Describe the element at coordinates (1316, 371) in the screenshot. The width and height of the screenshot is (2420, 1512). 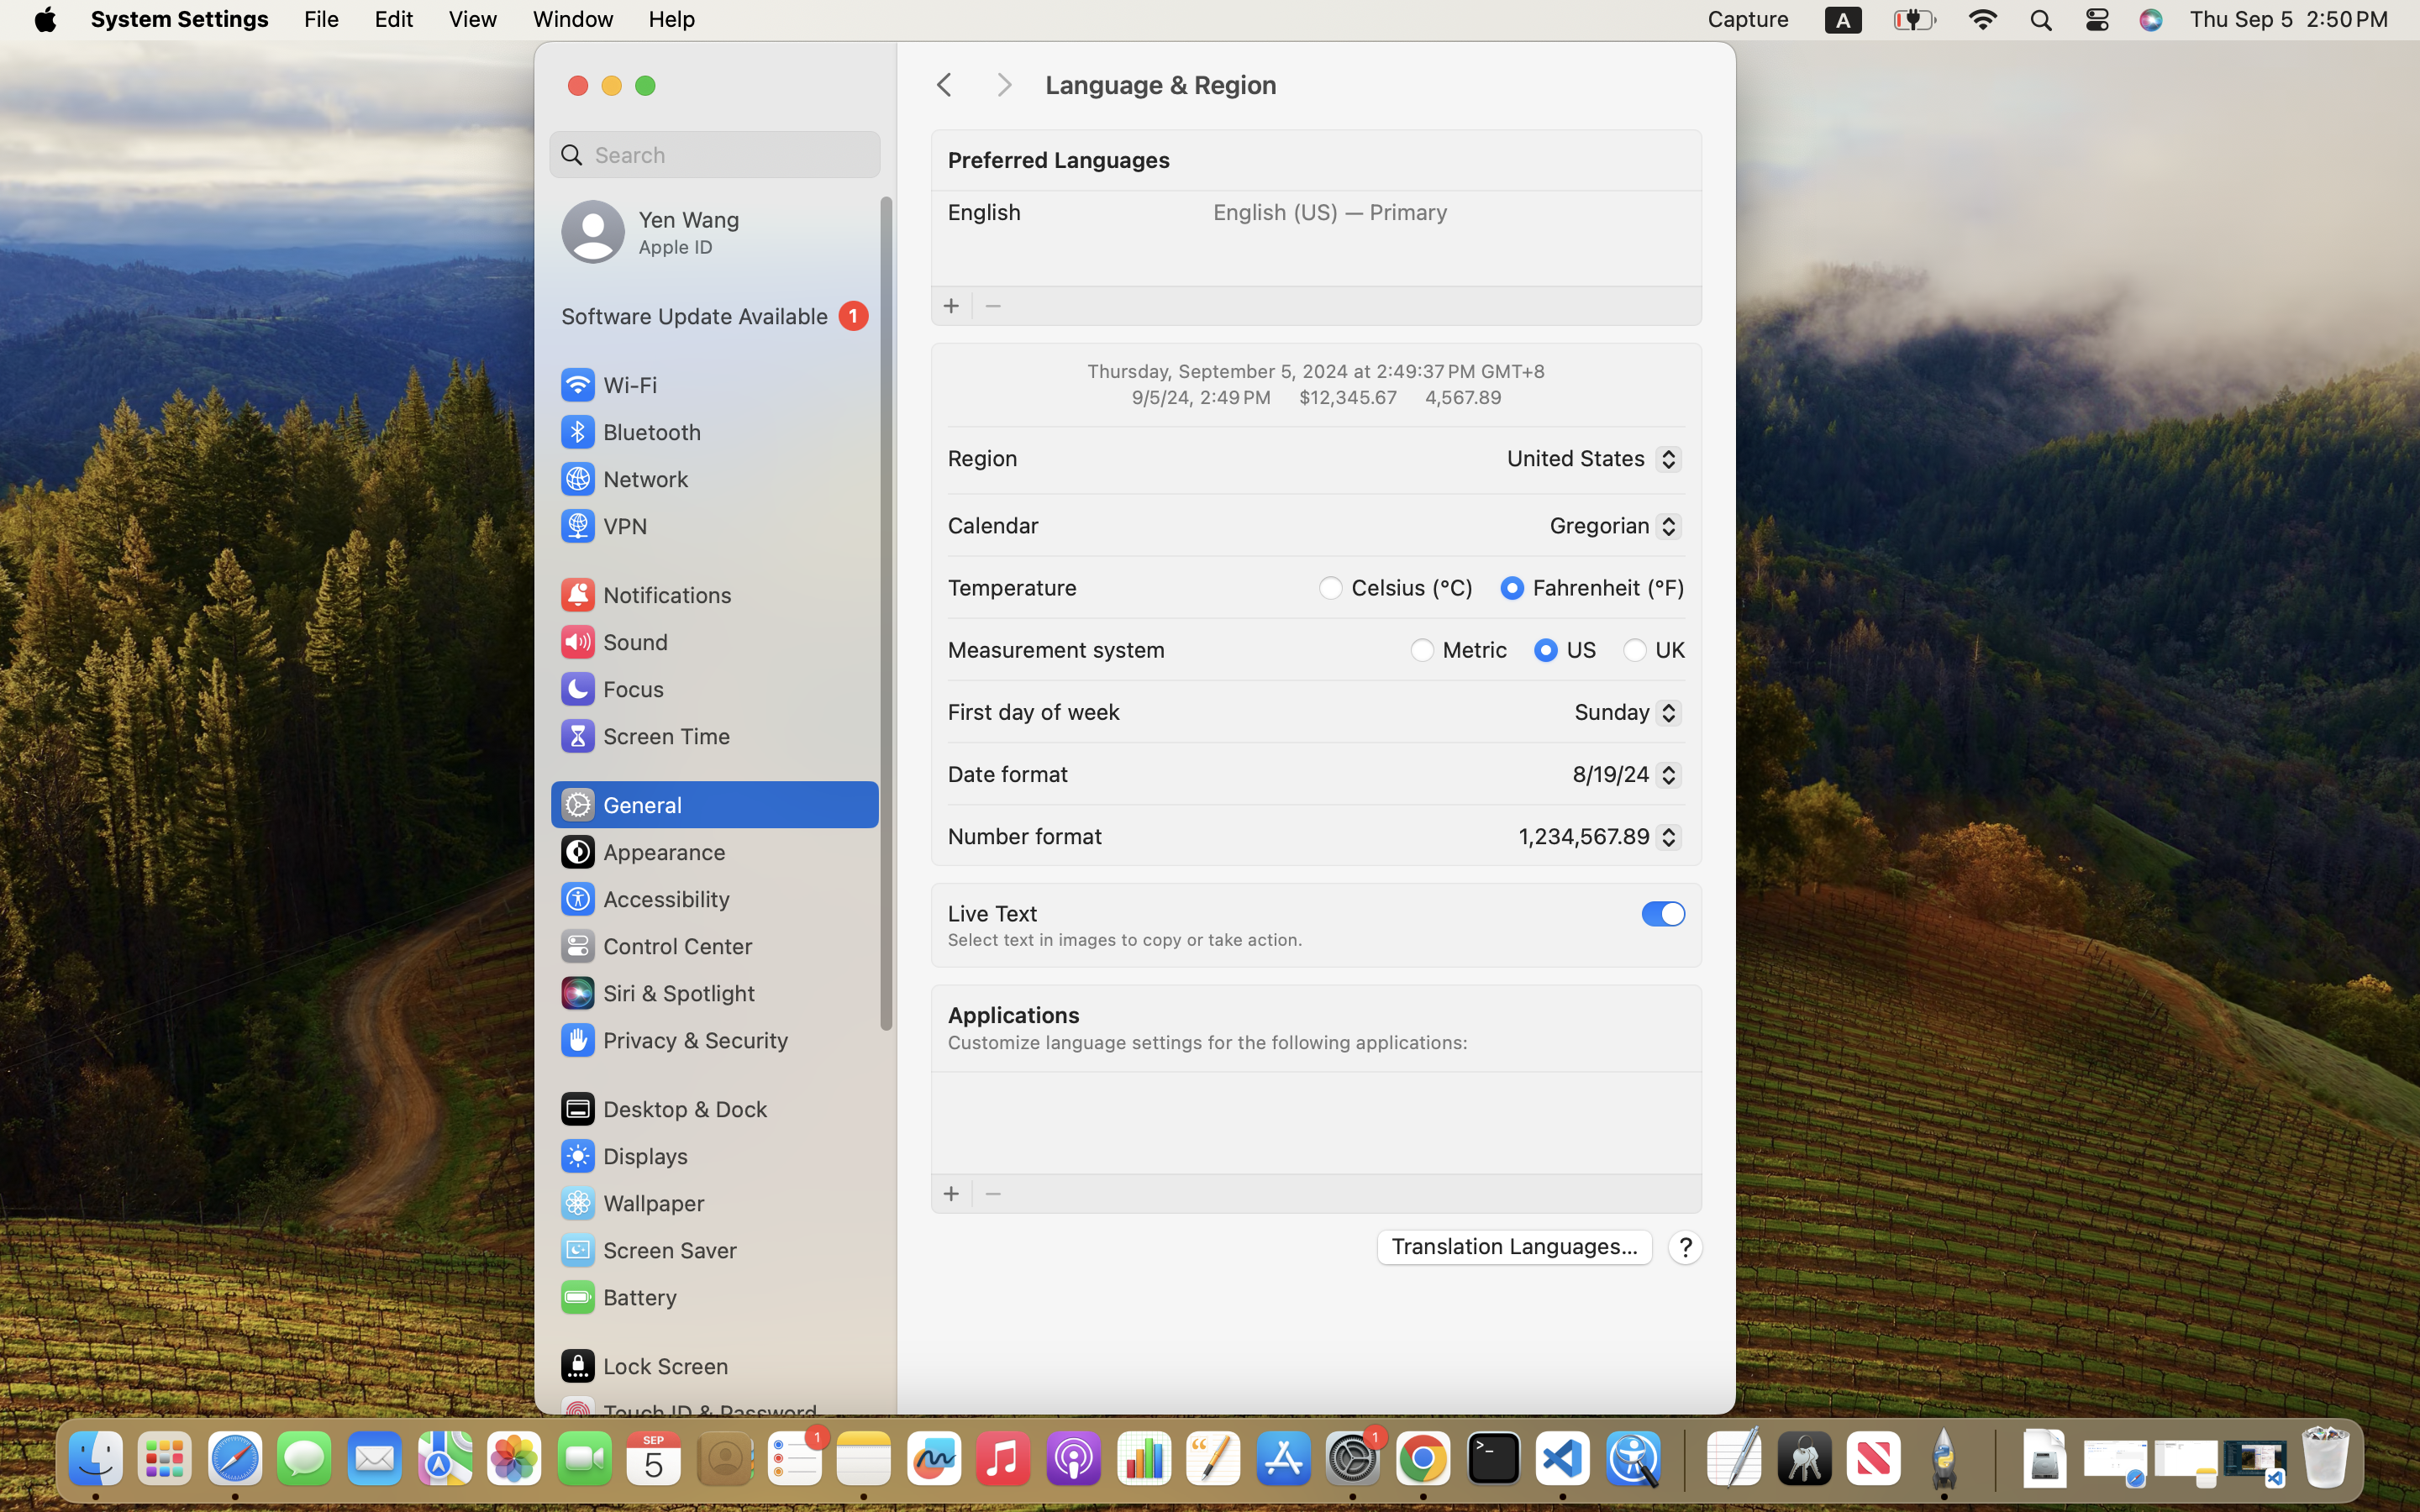
I see `Thursday, September 5, 2024 at 2:49:37 PM GMT+8` at that location.